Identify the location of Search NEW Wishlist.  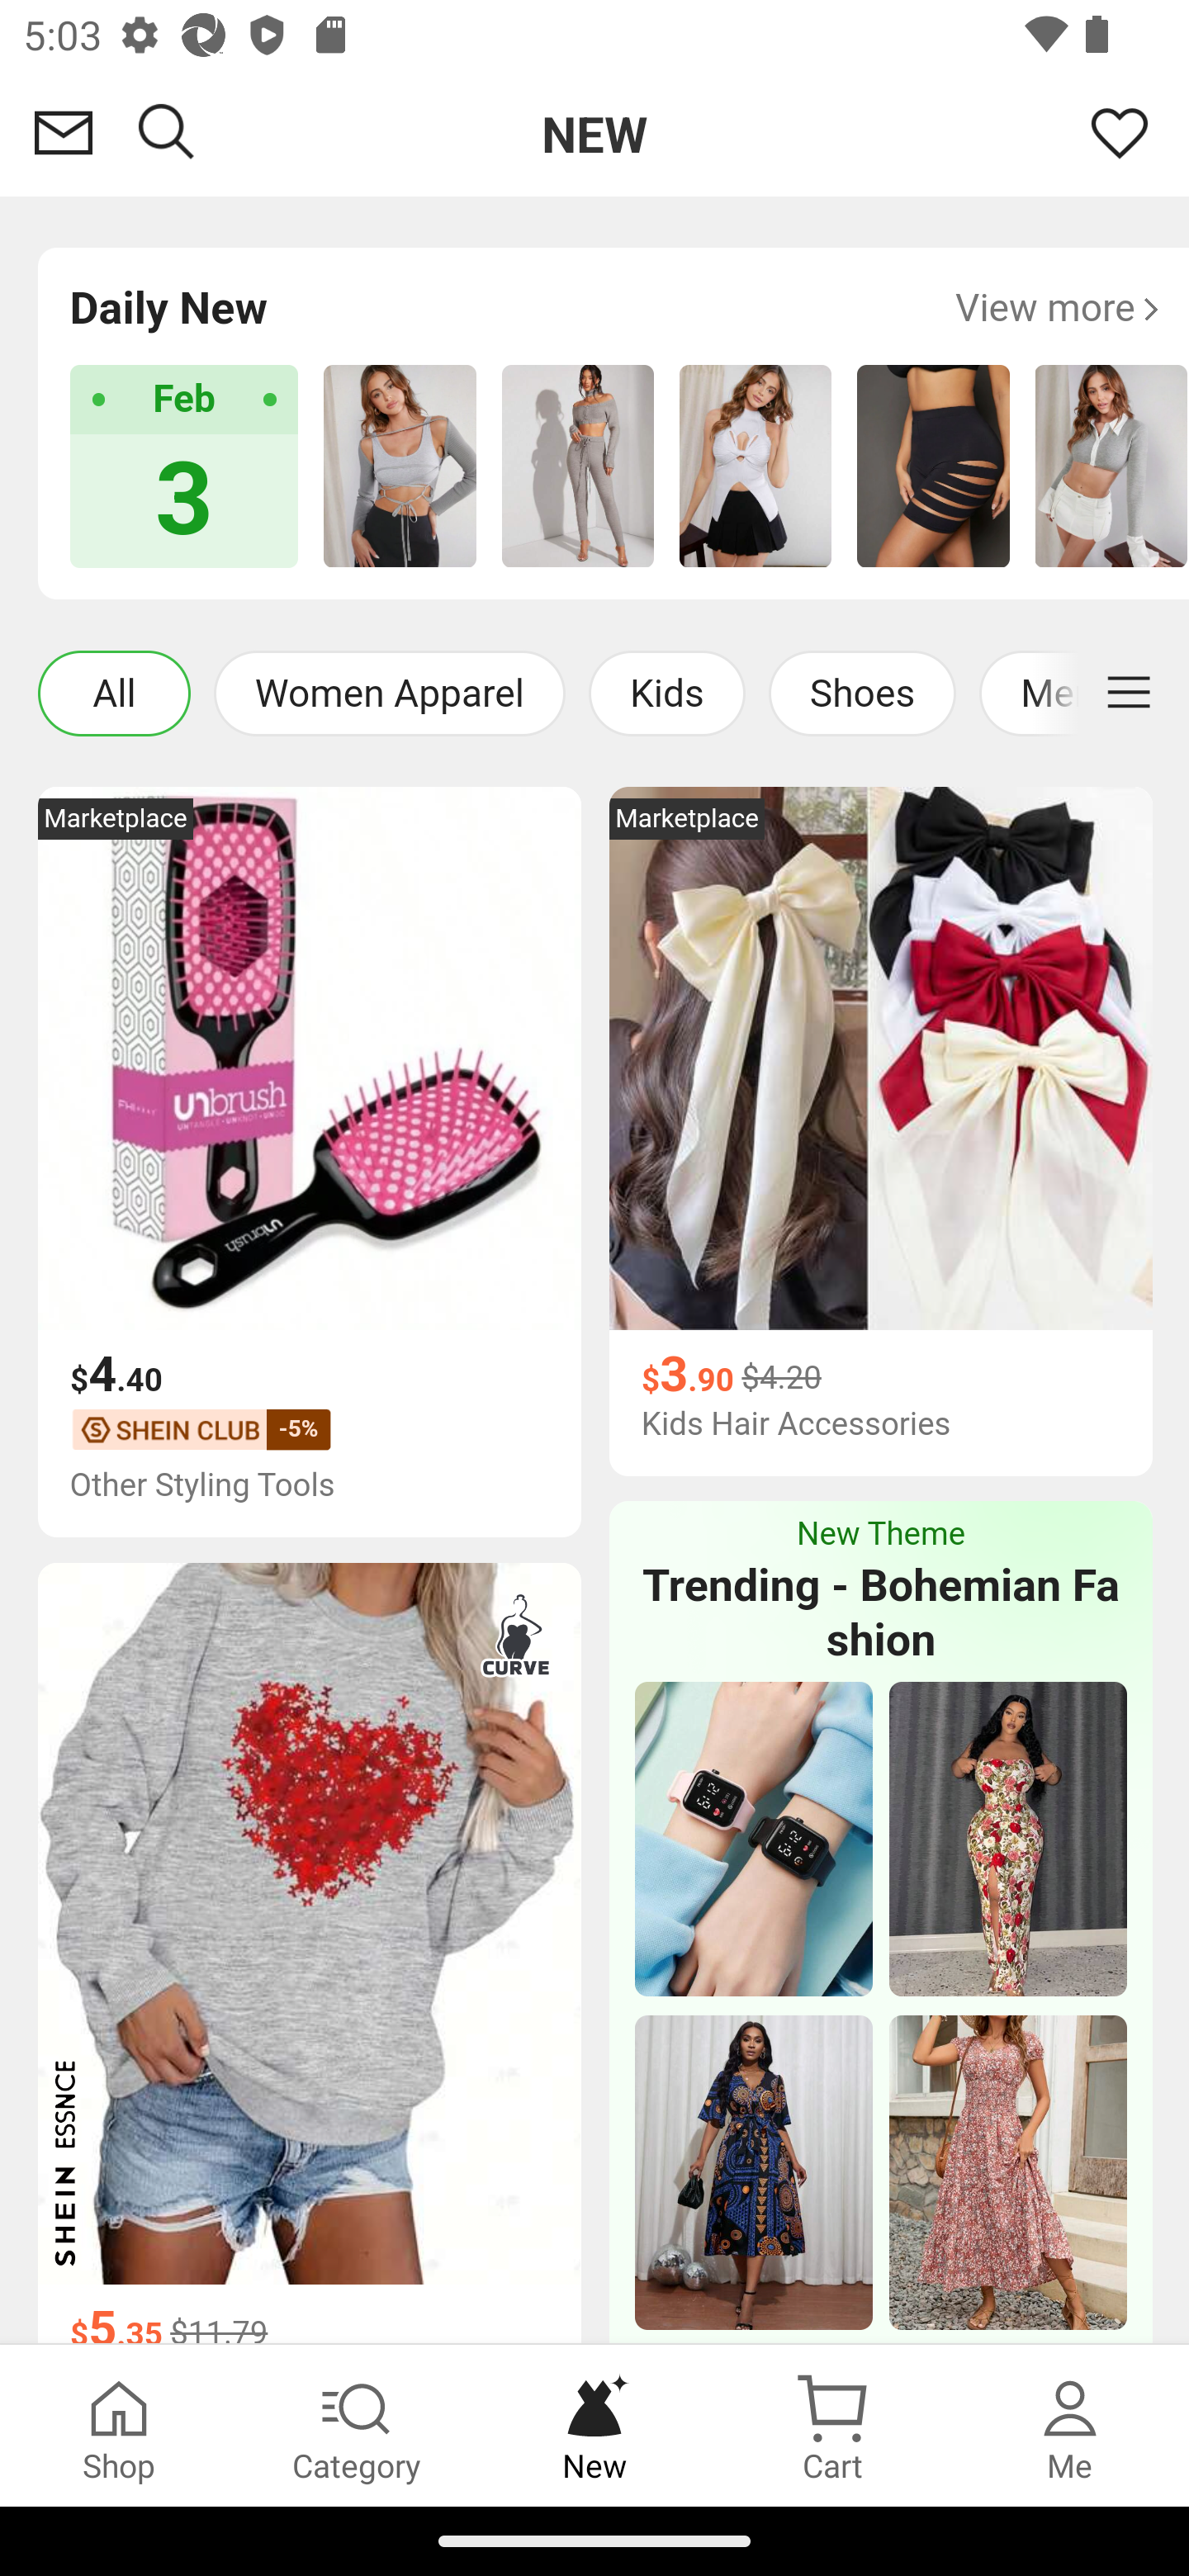
(594, 132).